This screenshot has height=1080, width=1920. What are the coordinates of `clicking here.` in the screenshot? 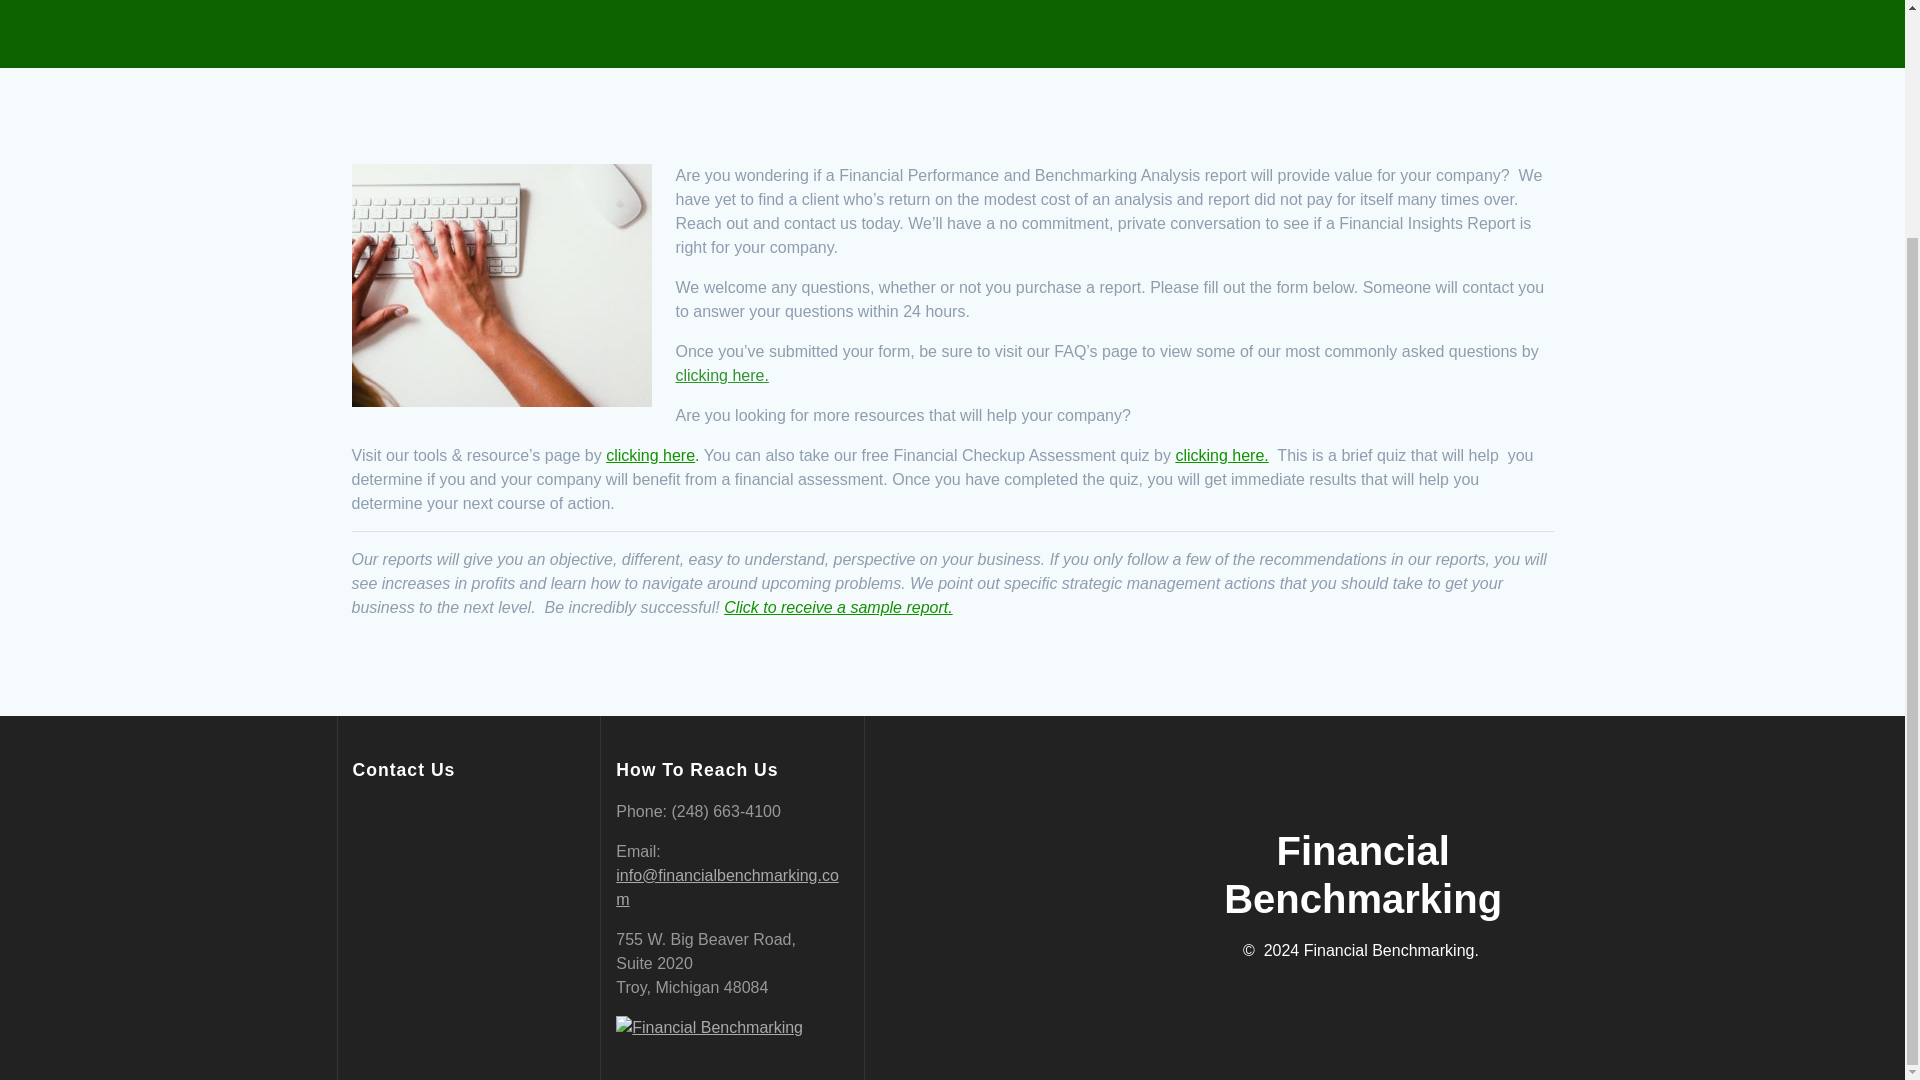 It's located at (722, 376).